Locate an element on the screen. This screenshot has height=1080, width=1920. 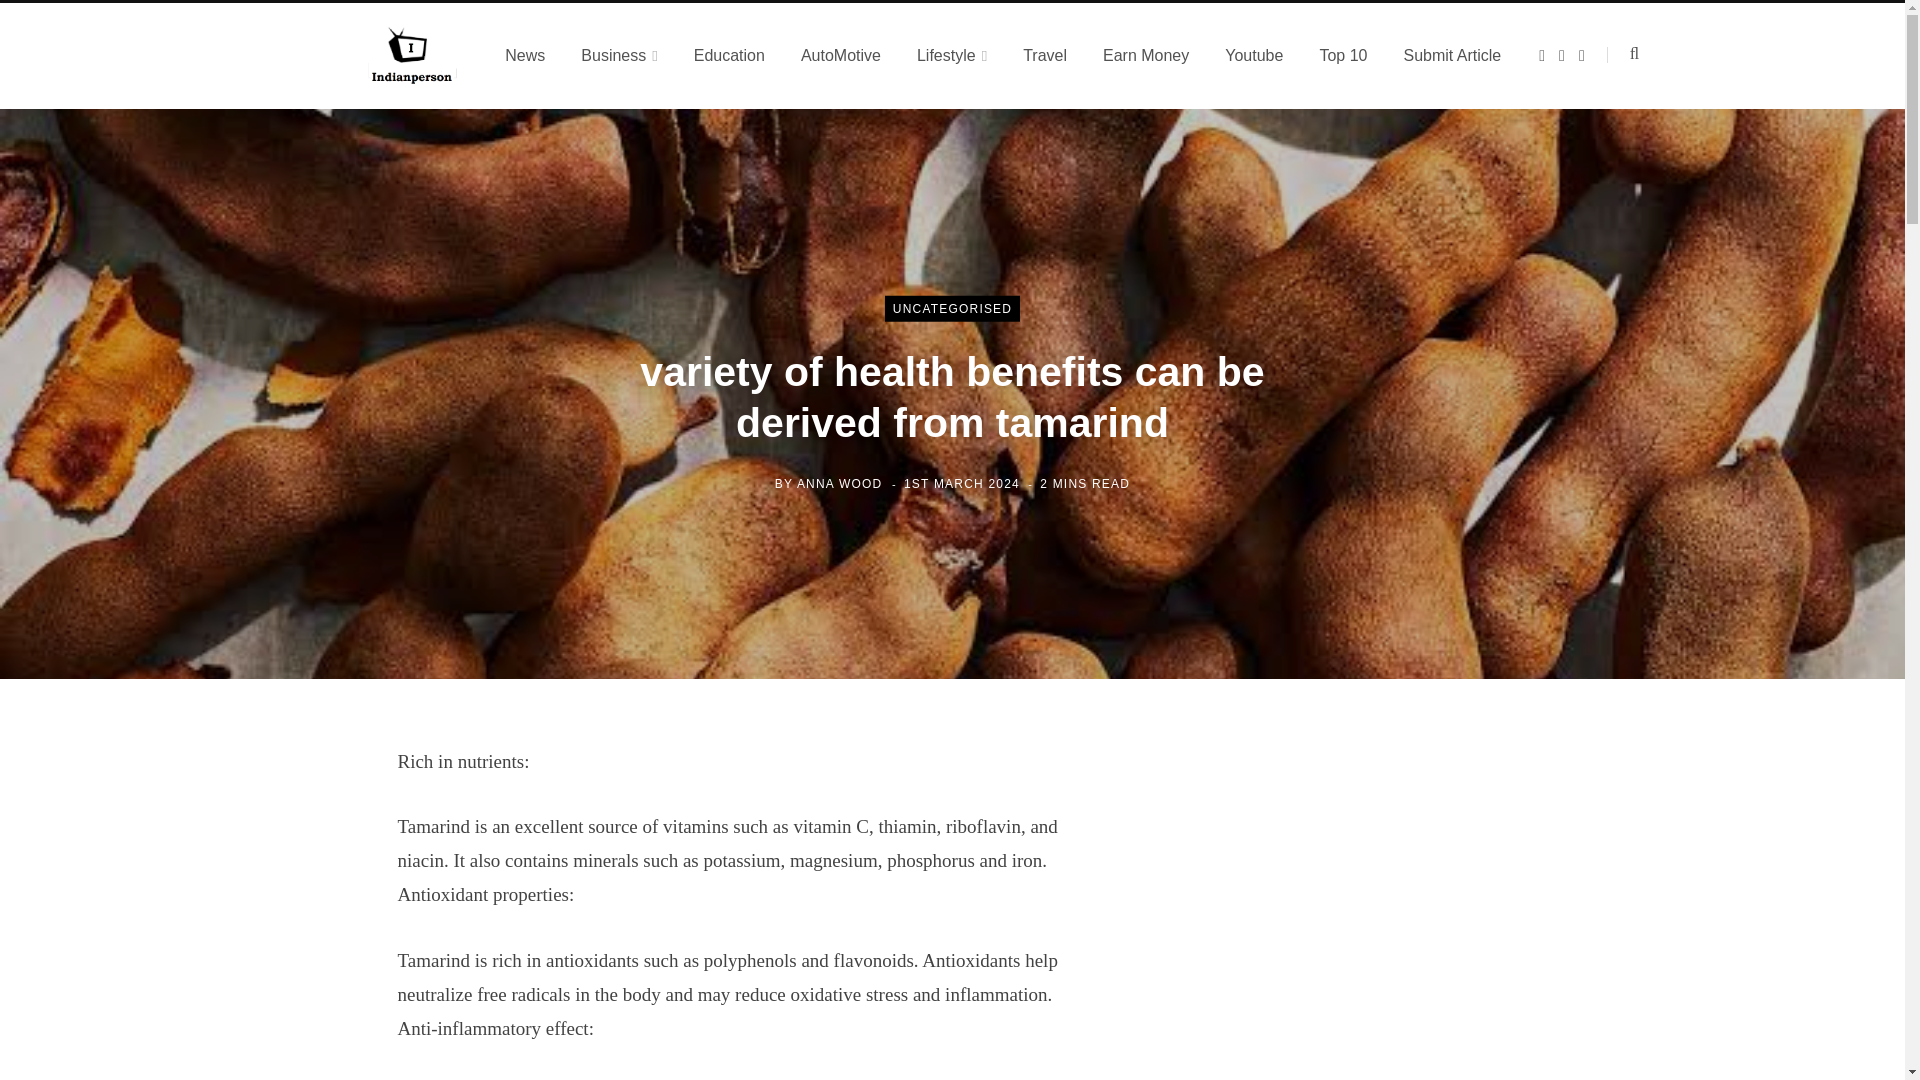
Top 10 is located at coordinates (1342, 55).